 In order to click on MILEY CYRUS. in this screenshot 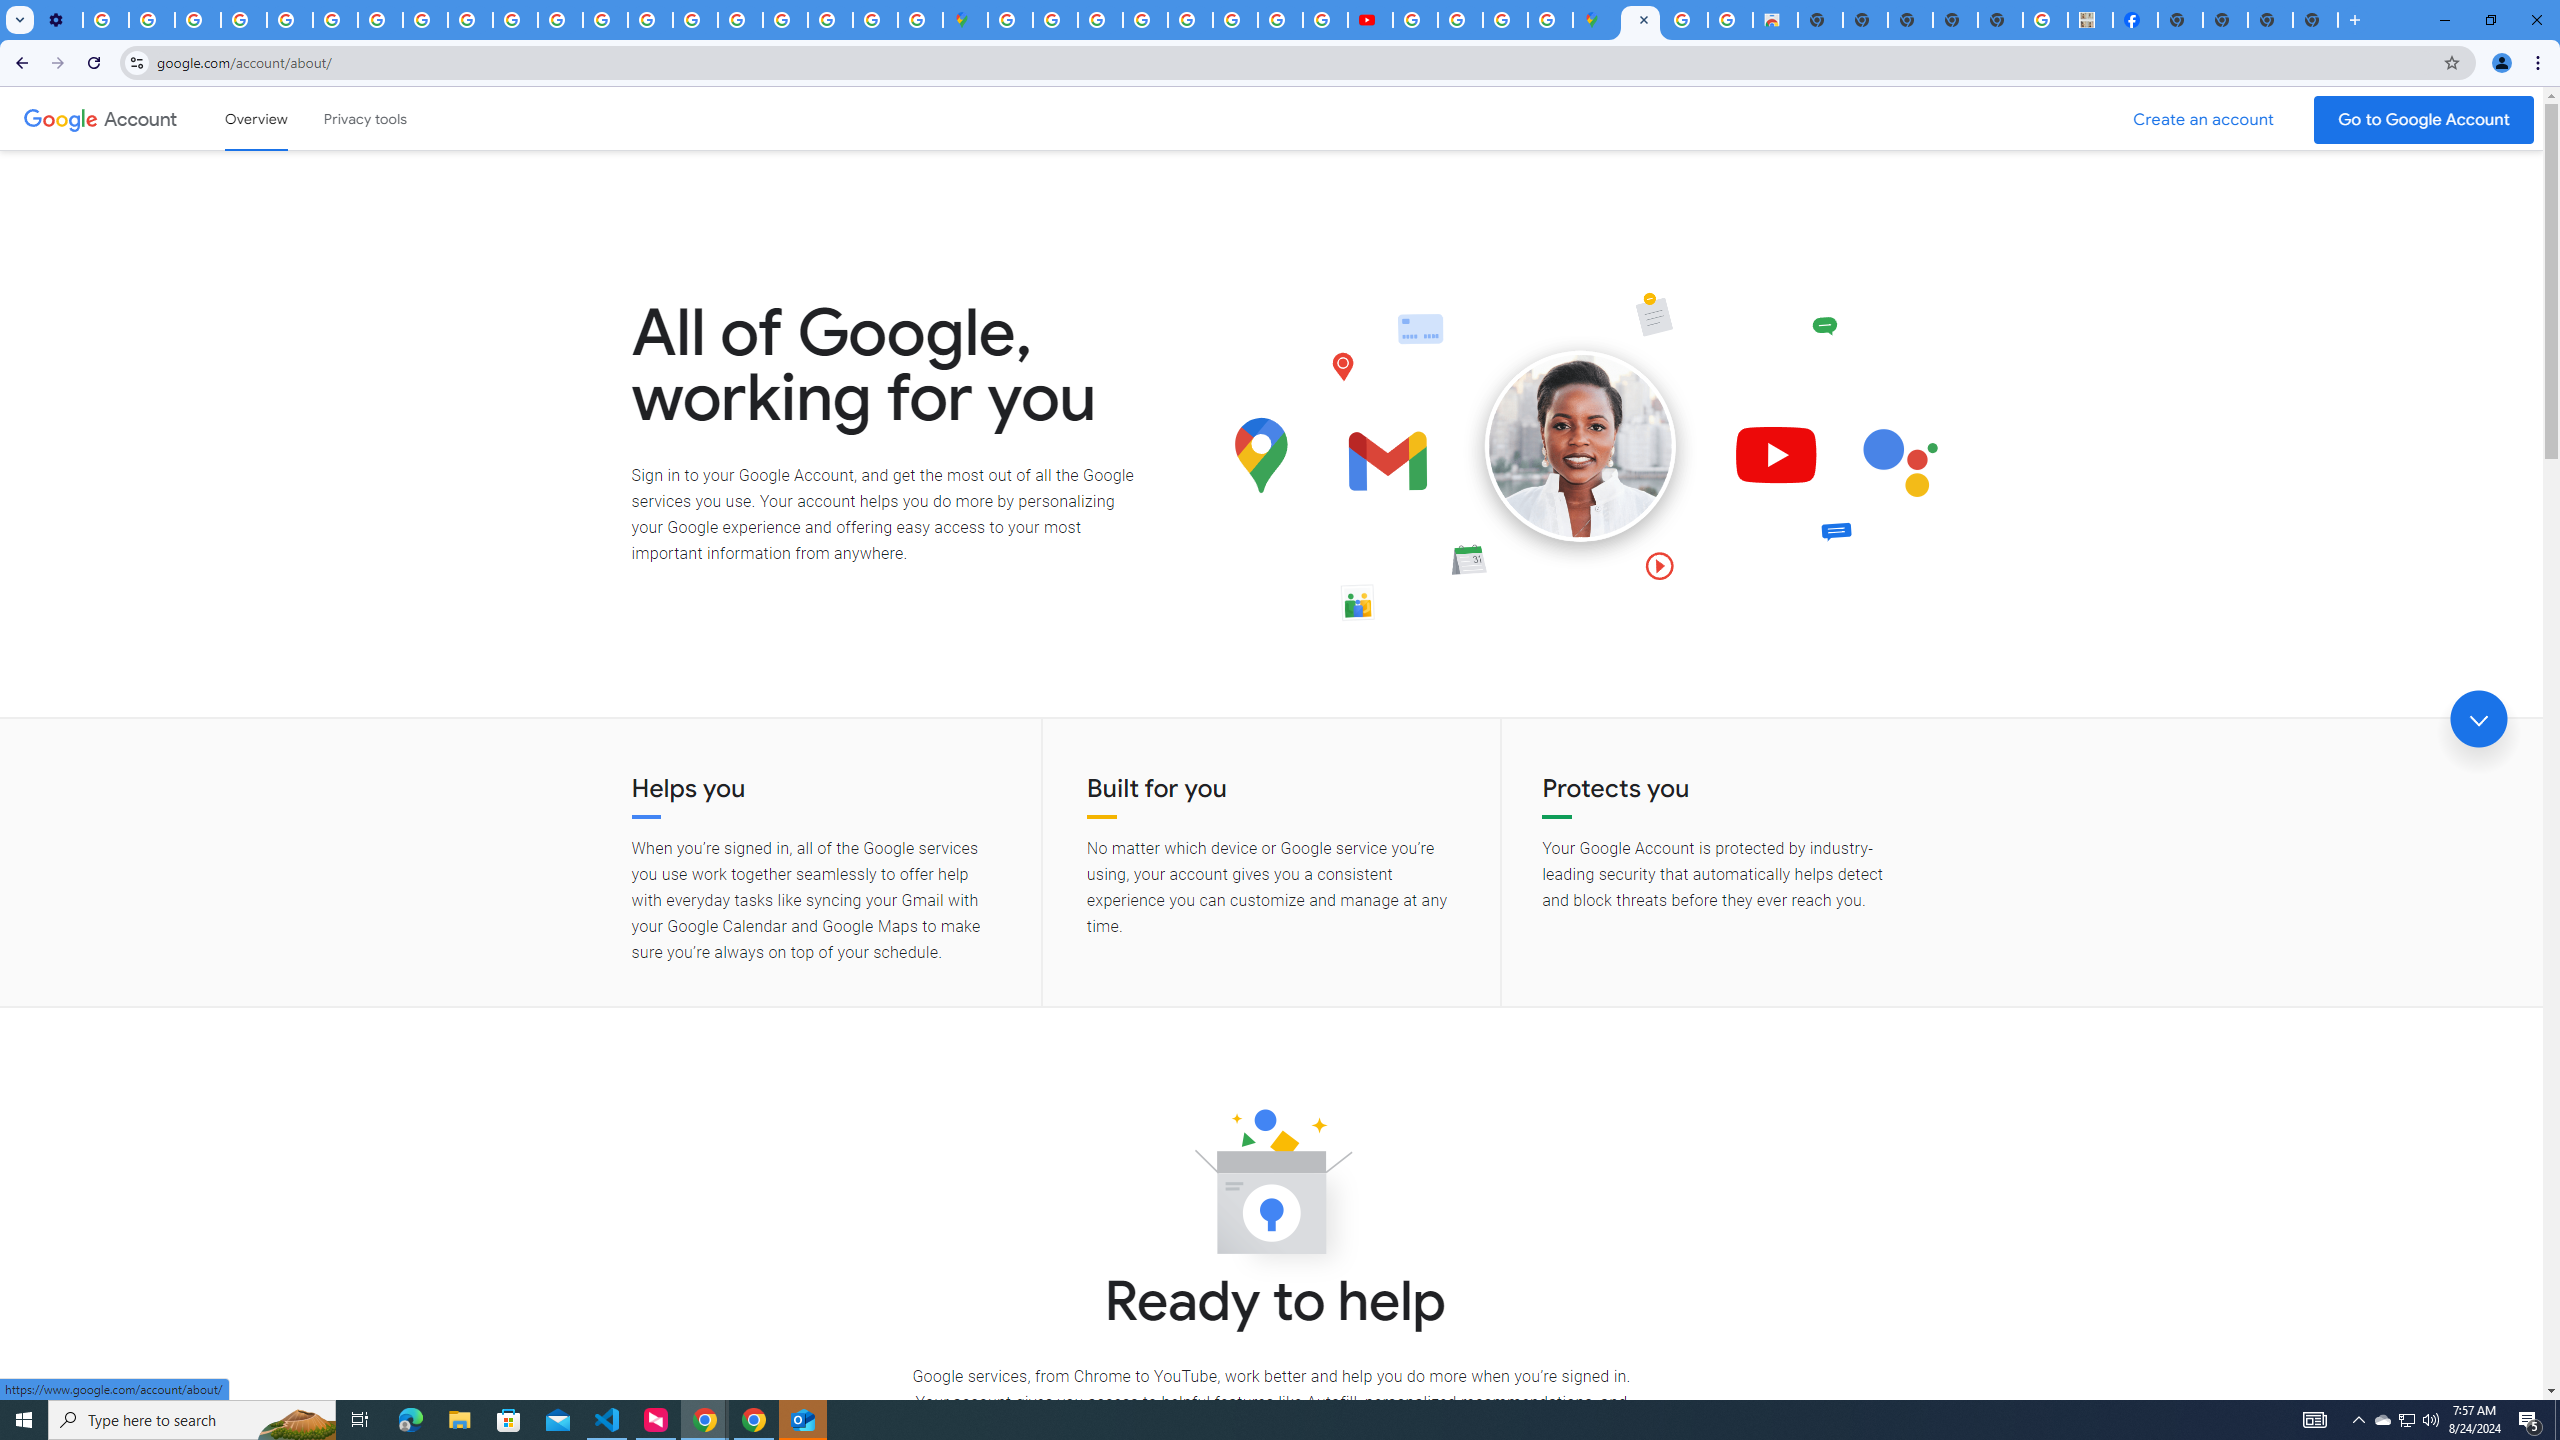, I will do `click(2090, 20)`.